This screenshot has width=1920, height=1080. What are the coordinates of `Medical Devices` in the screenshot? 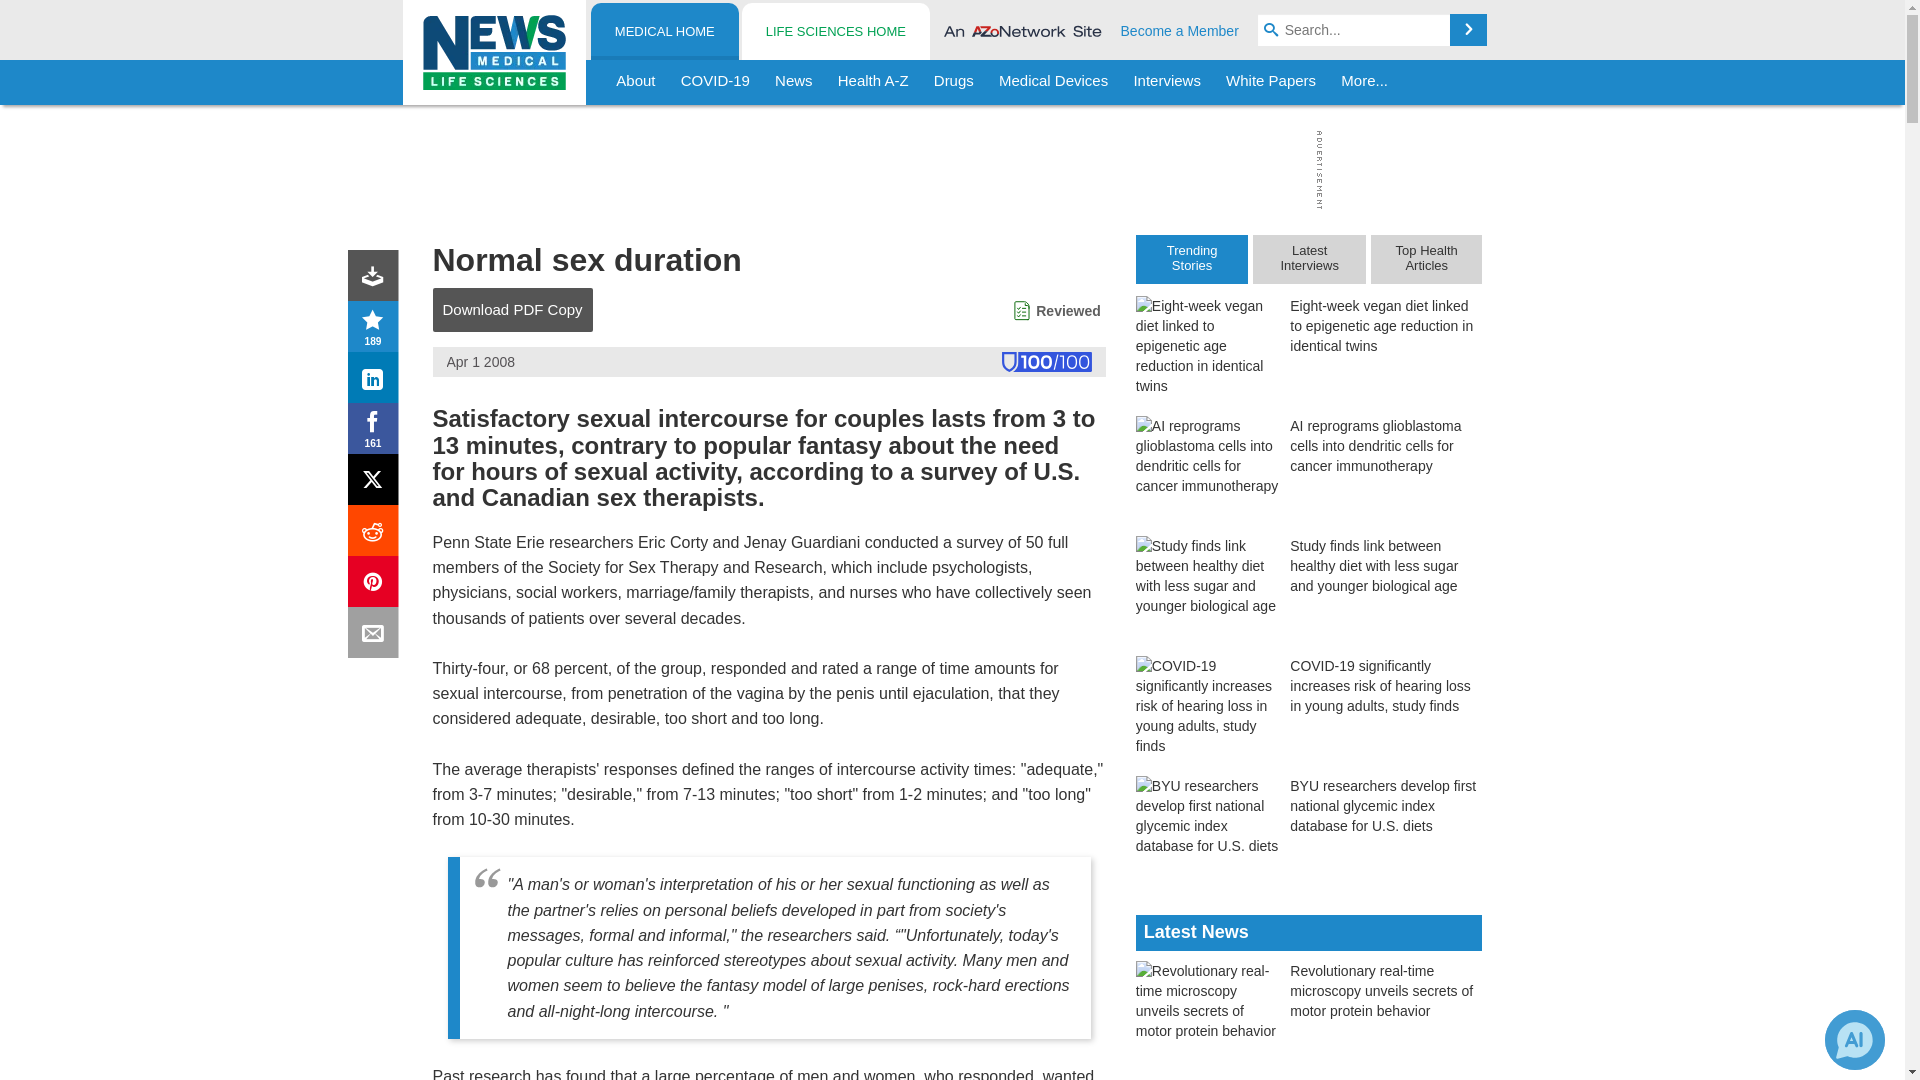 It's located at (1052, 82).